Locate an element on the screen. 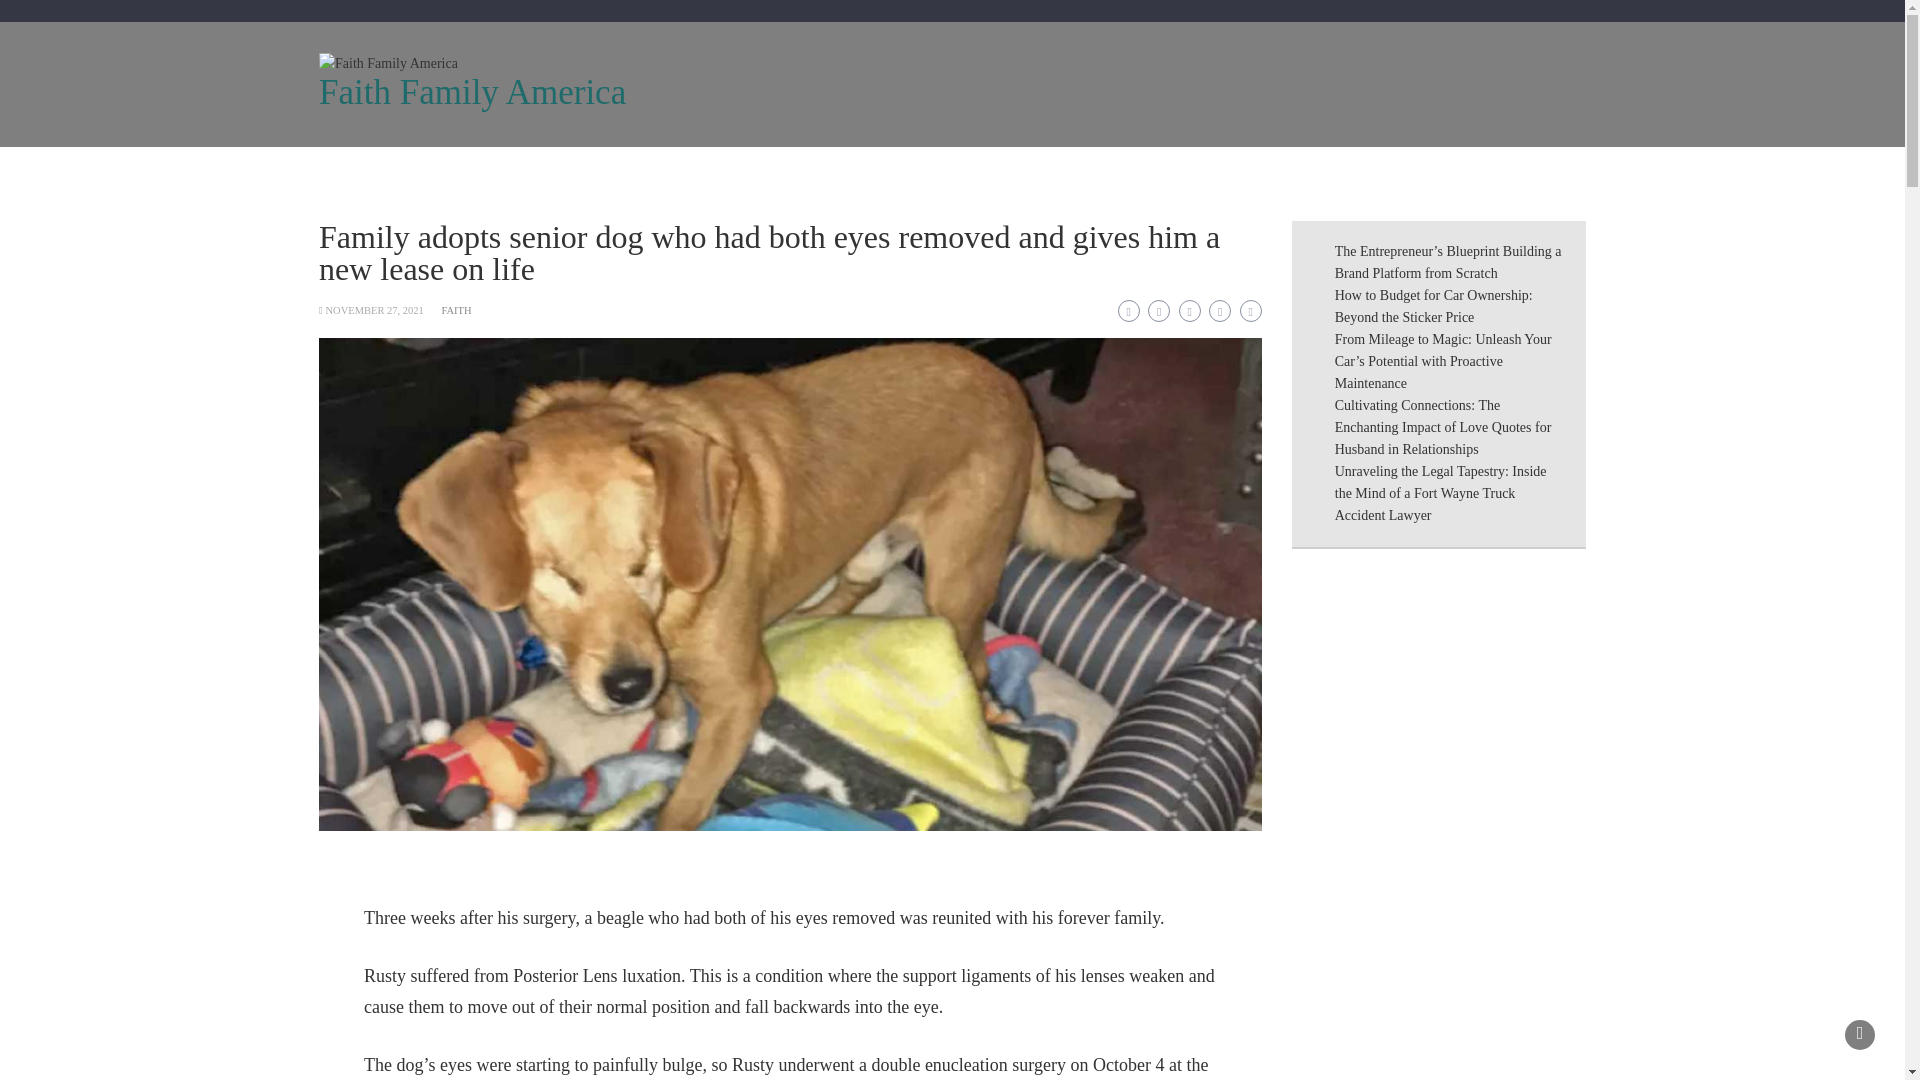 The height and width of the screenshot is (1080, 1920). Family is located at coordinates (624, 172).